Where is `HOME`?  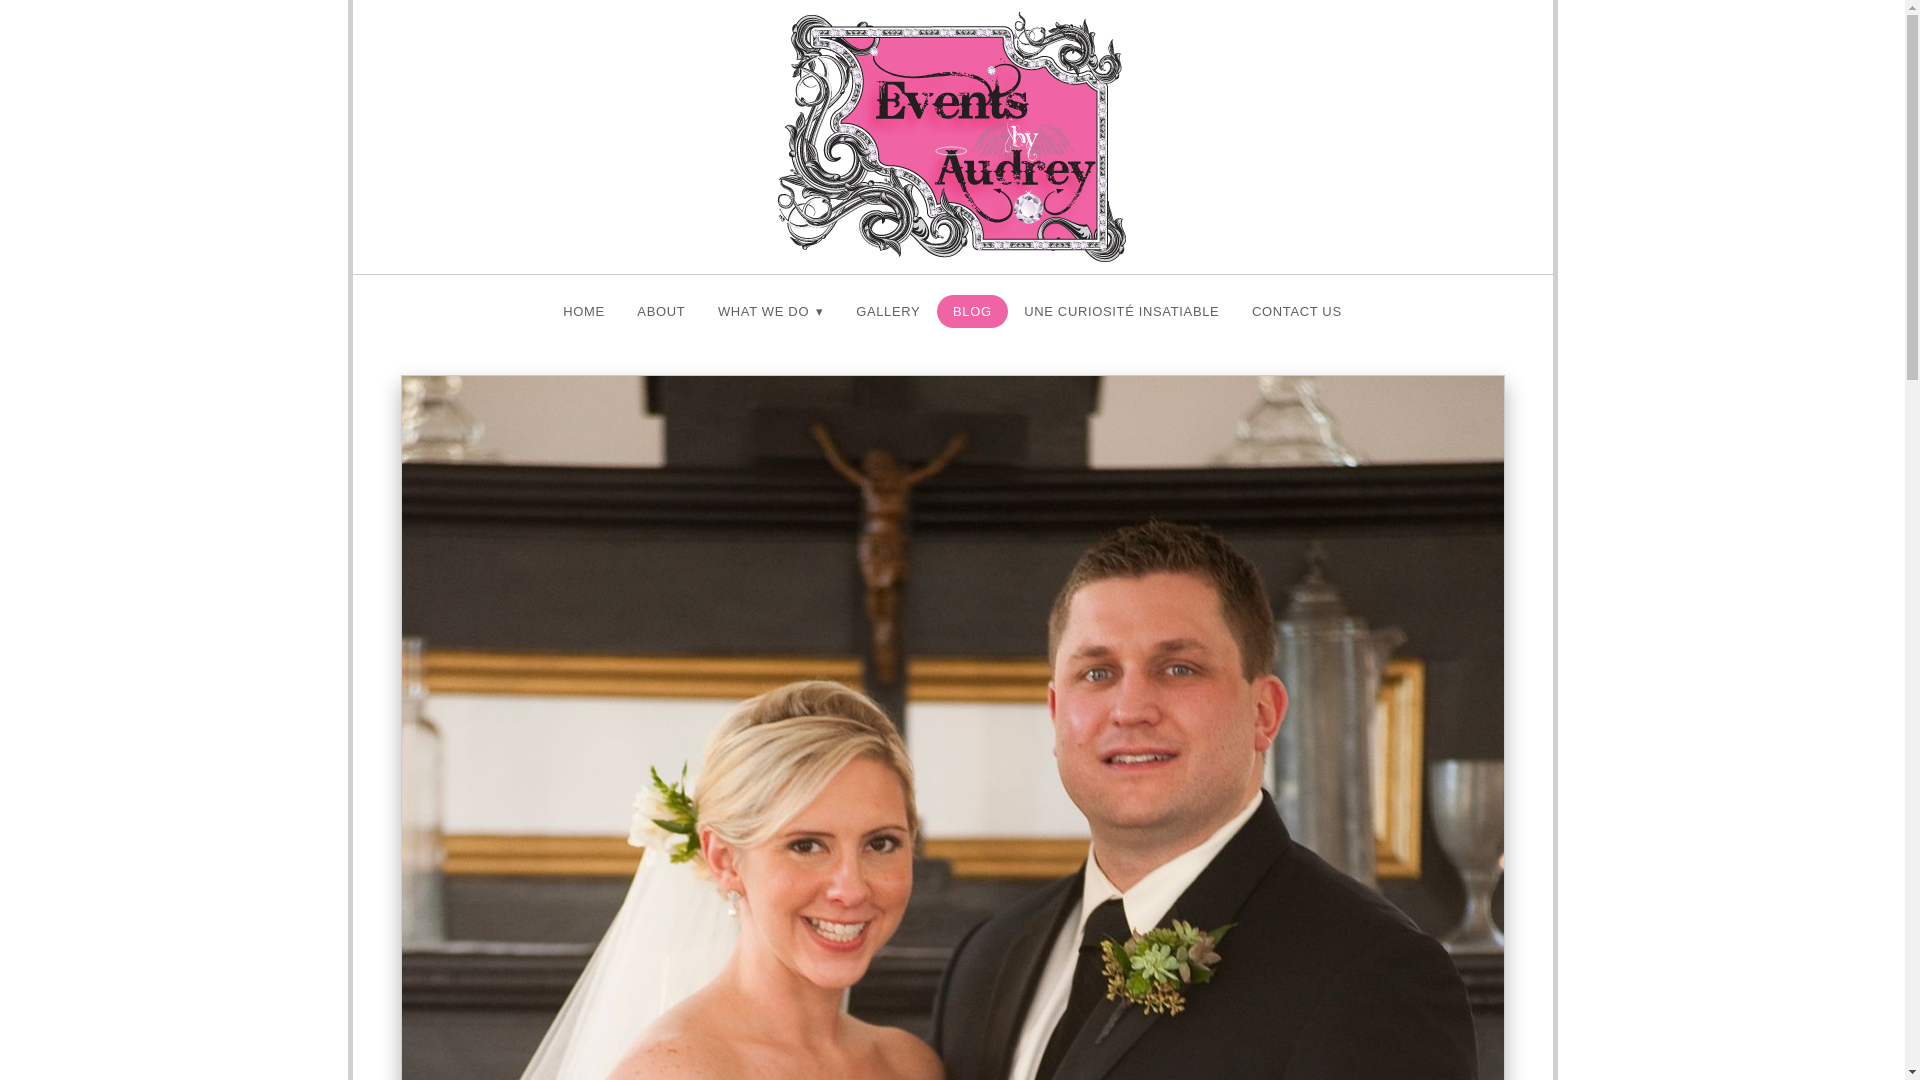
HOME is located at coordinates (584, 311).